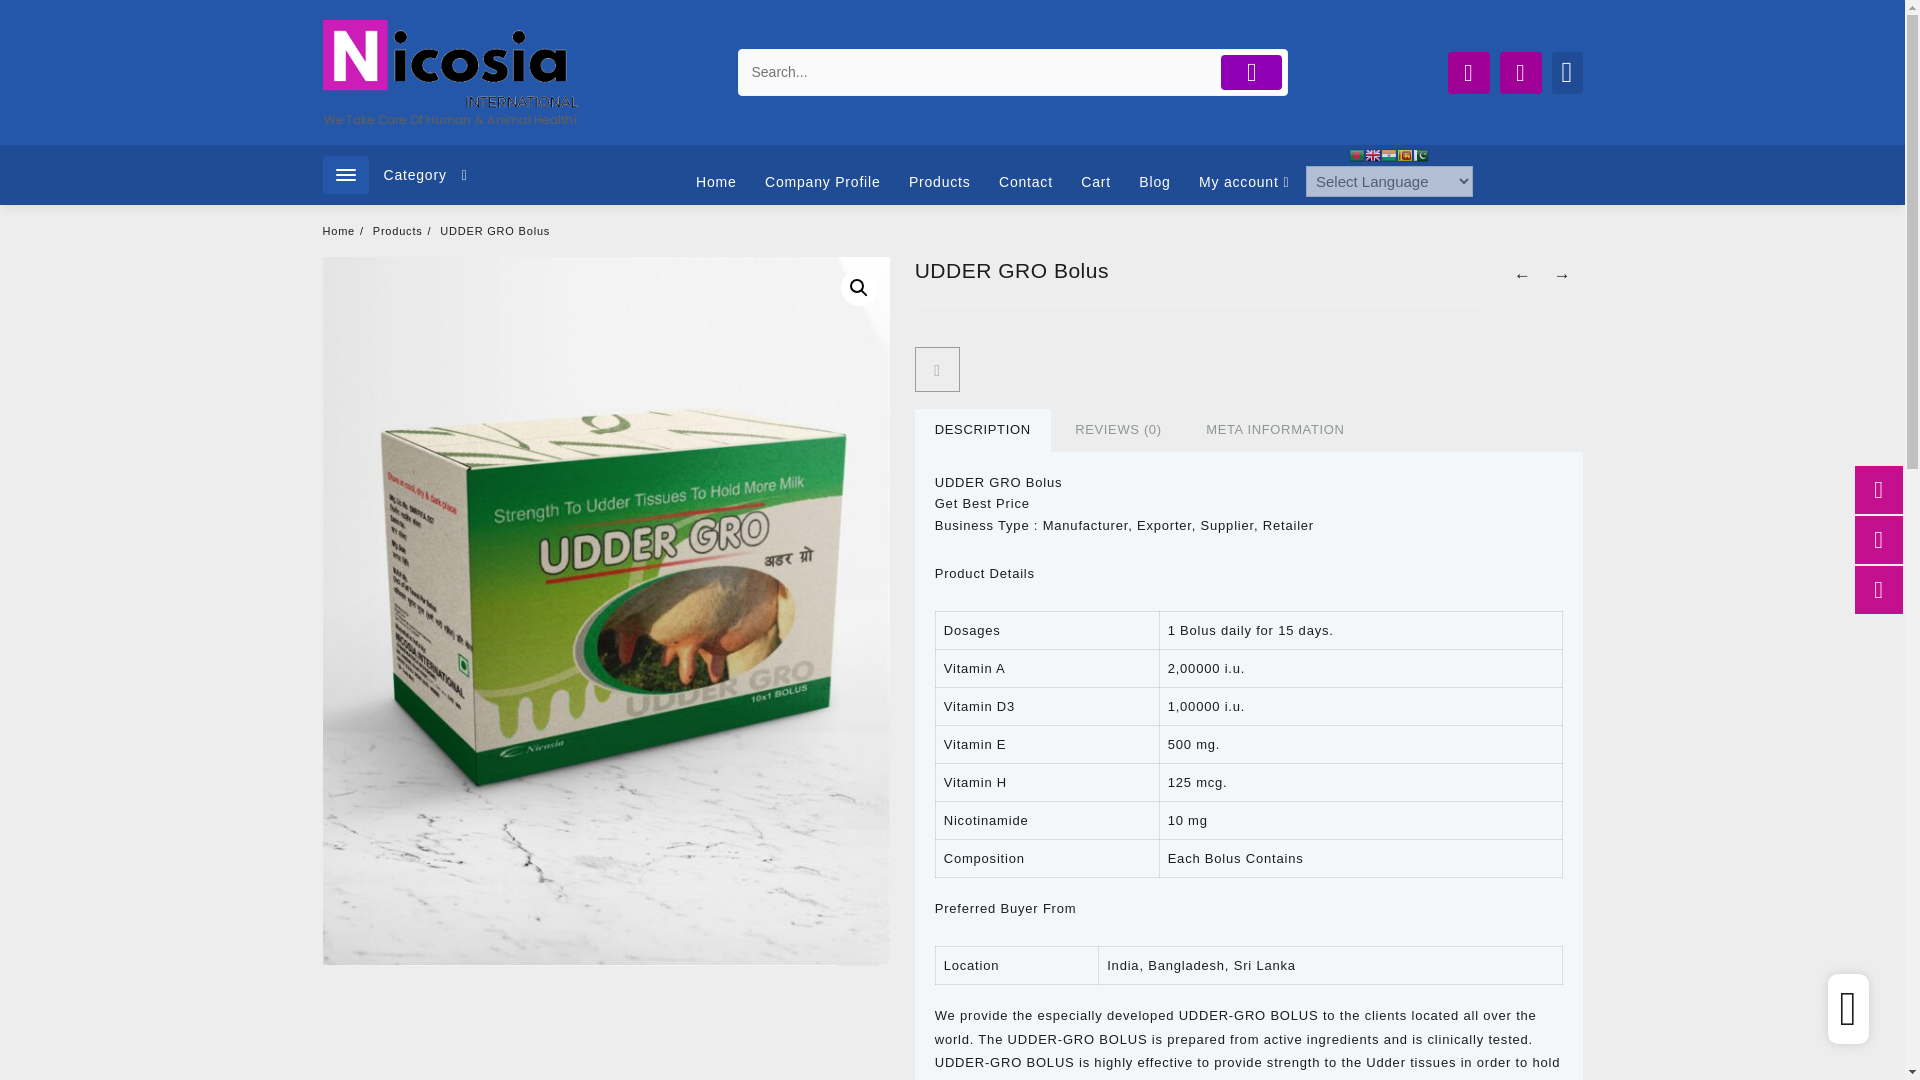 The height and width of the screenshot is (1080, 1920). What do you see at coordinates (978, 72) in the screenshot?
I see `Search` at bounding box center [978, 72].